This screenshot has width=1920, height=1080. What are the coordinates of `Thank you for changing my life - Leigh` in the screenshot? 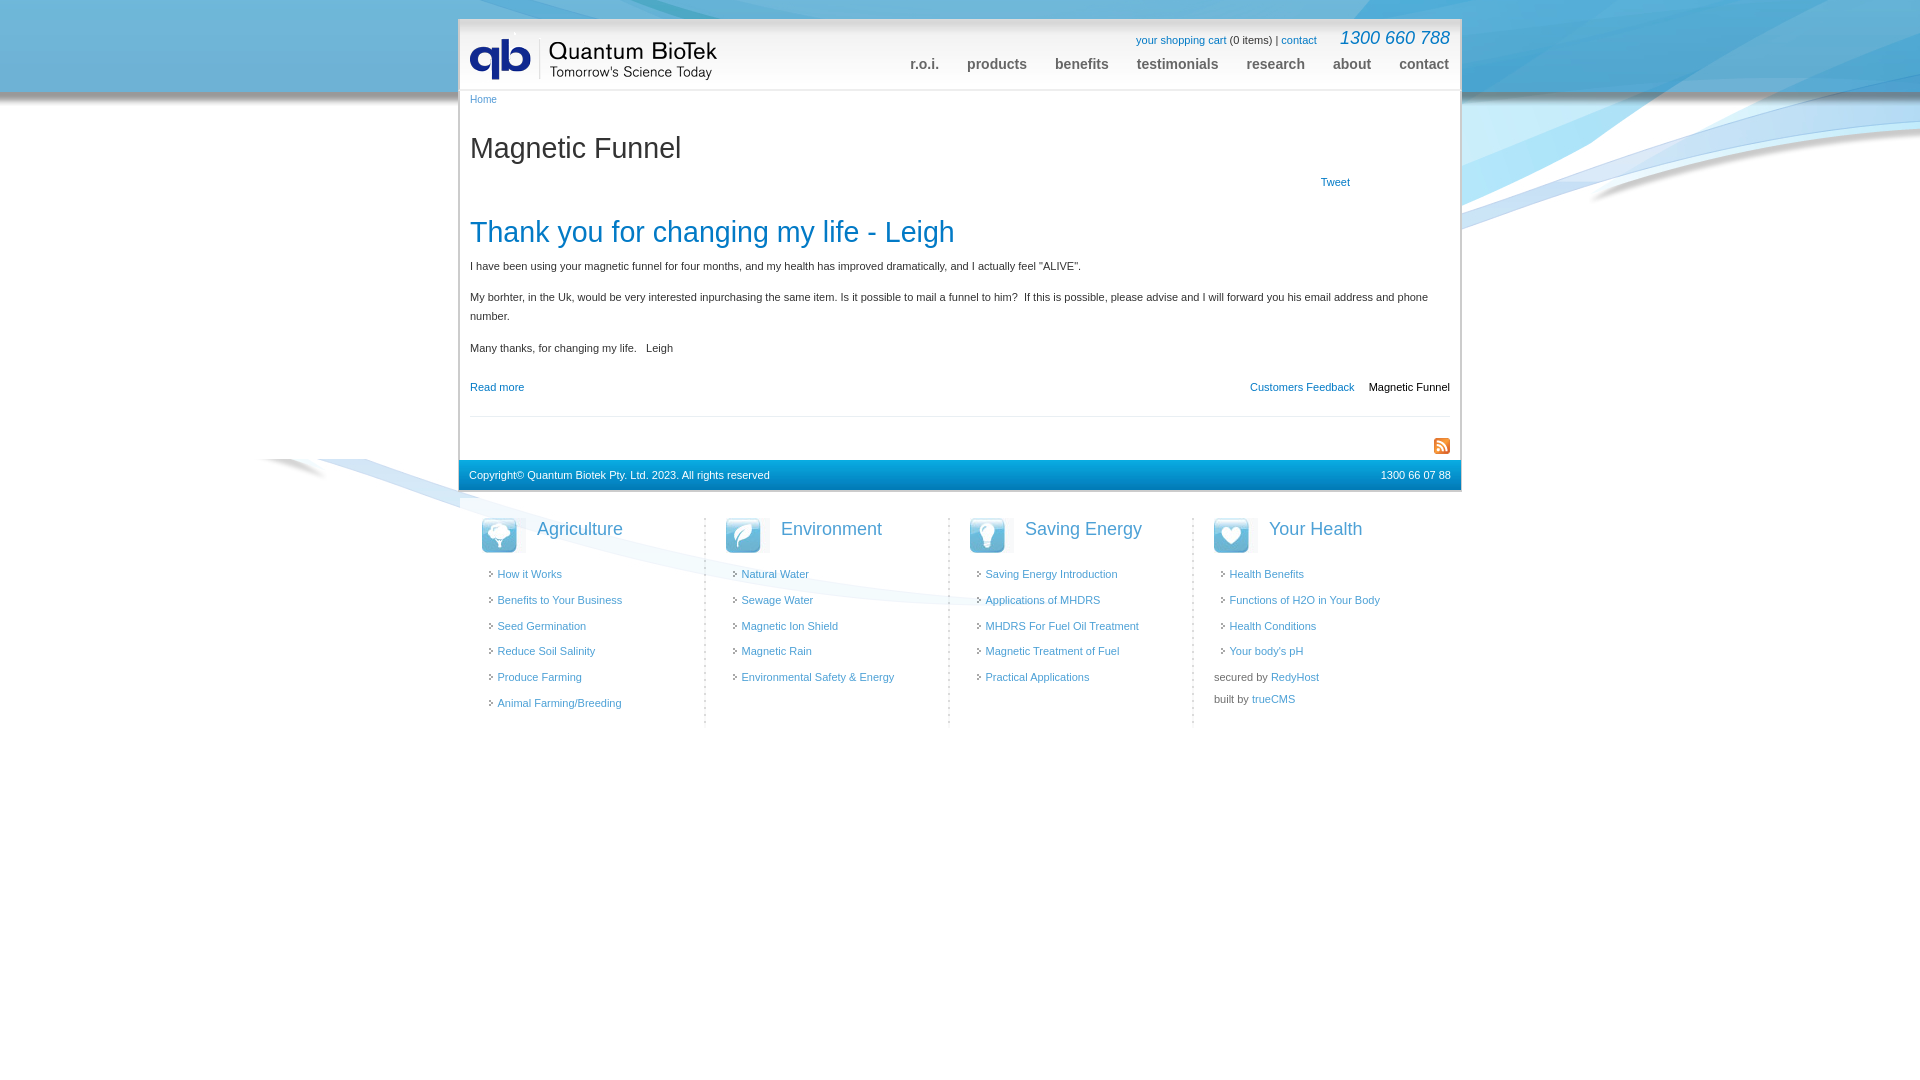 It's located at (712, 232).